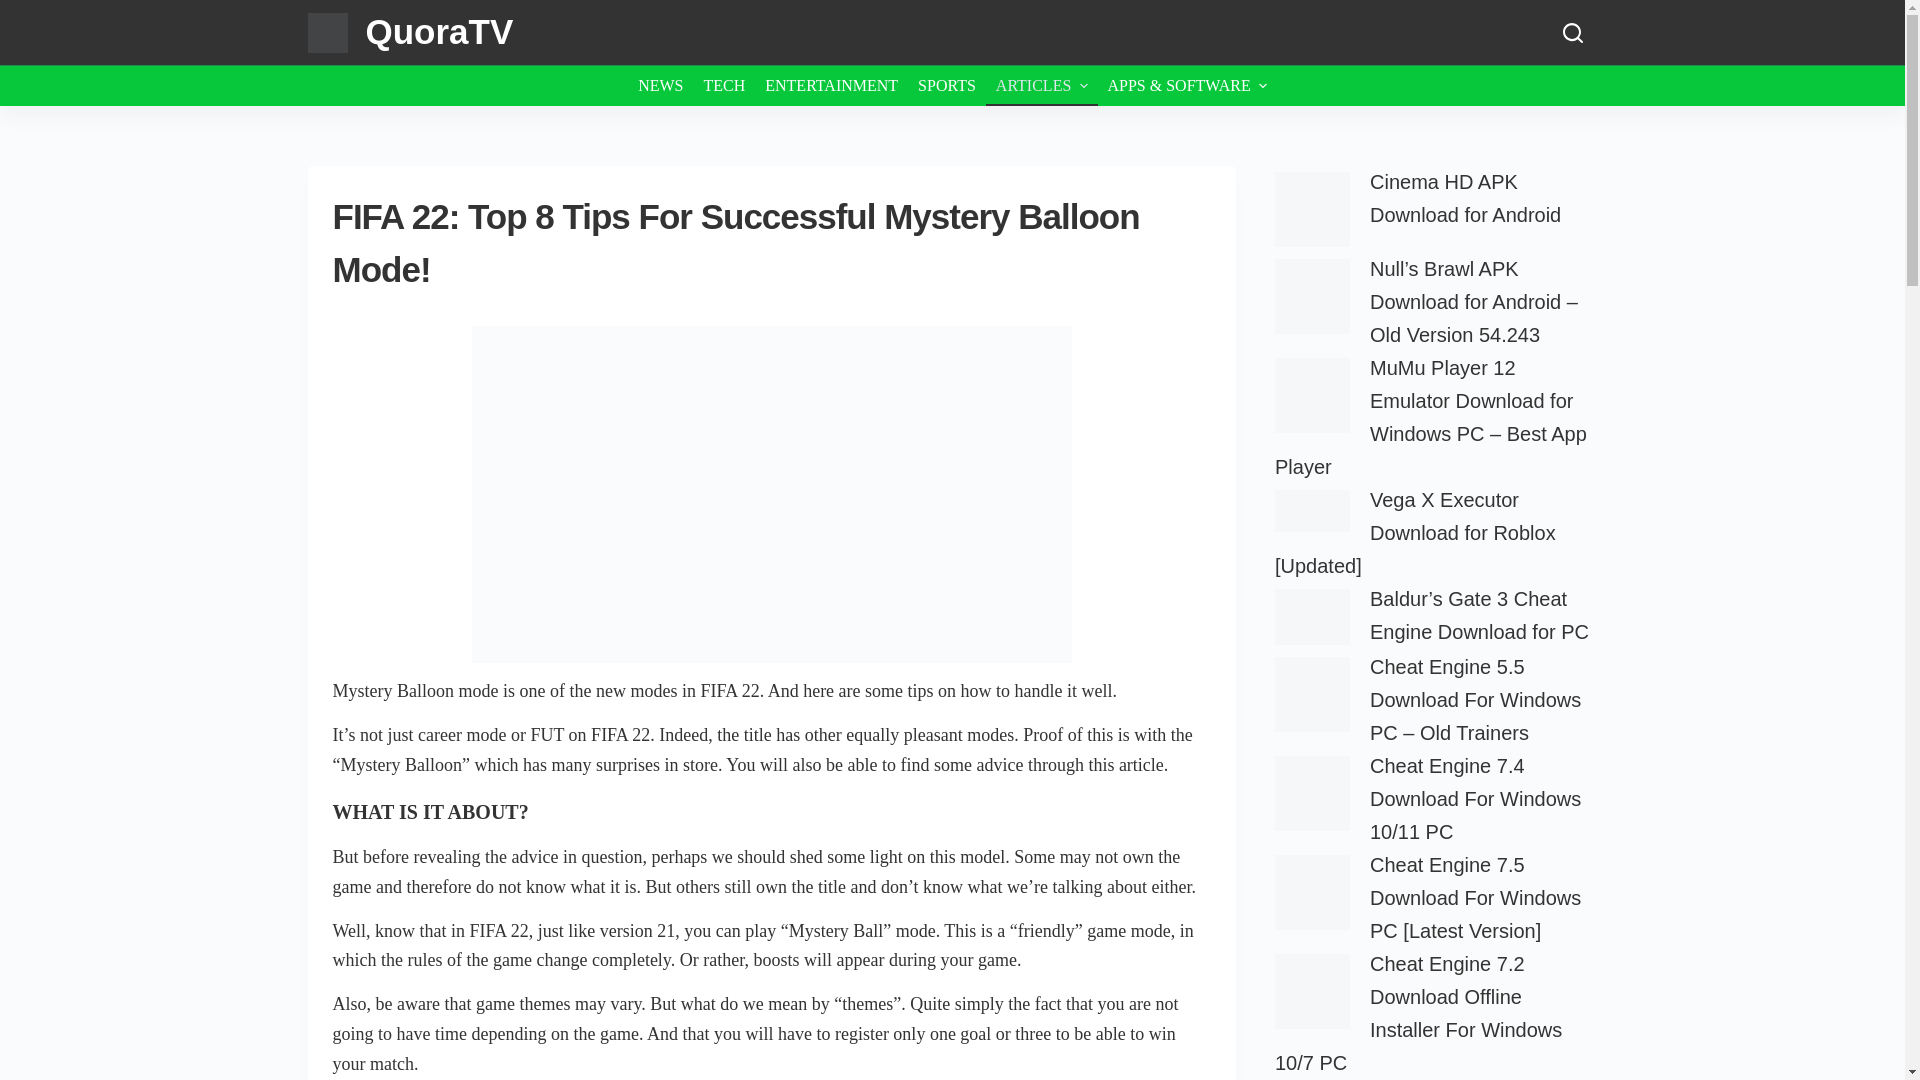  I want to click on FIFA 22: Top 8 Tips For Successful Mystery Balloon Mode!, so click(772, 243).